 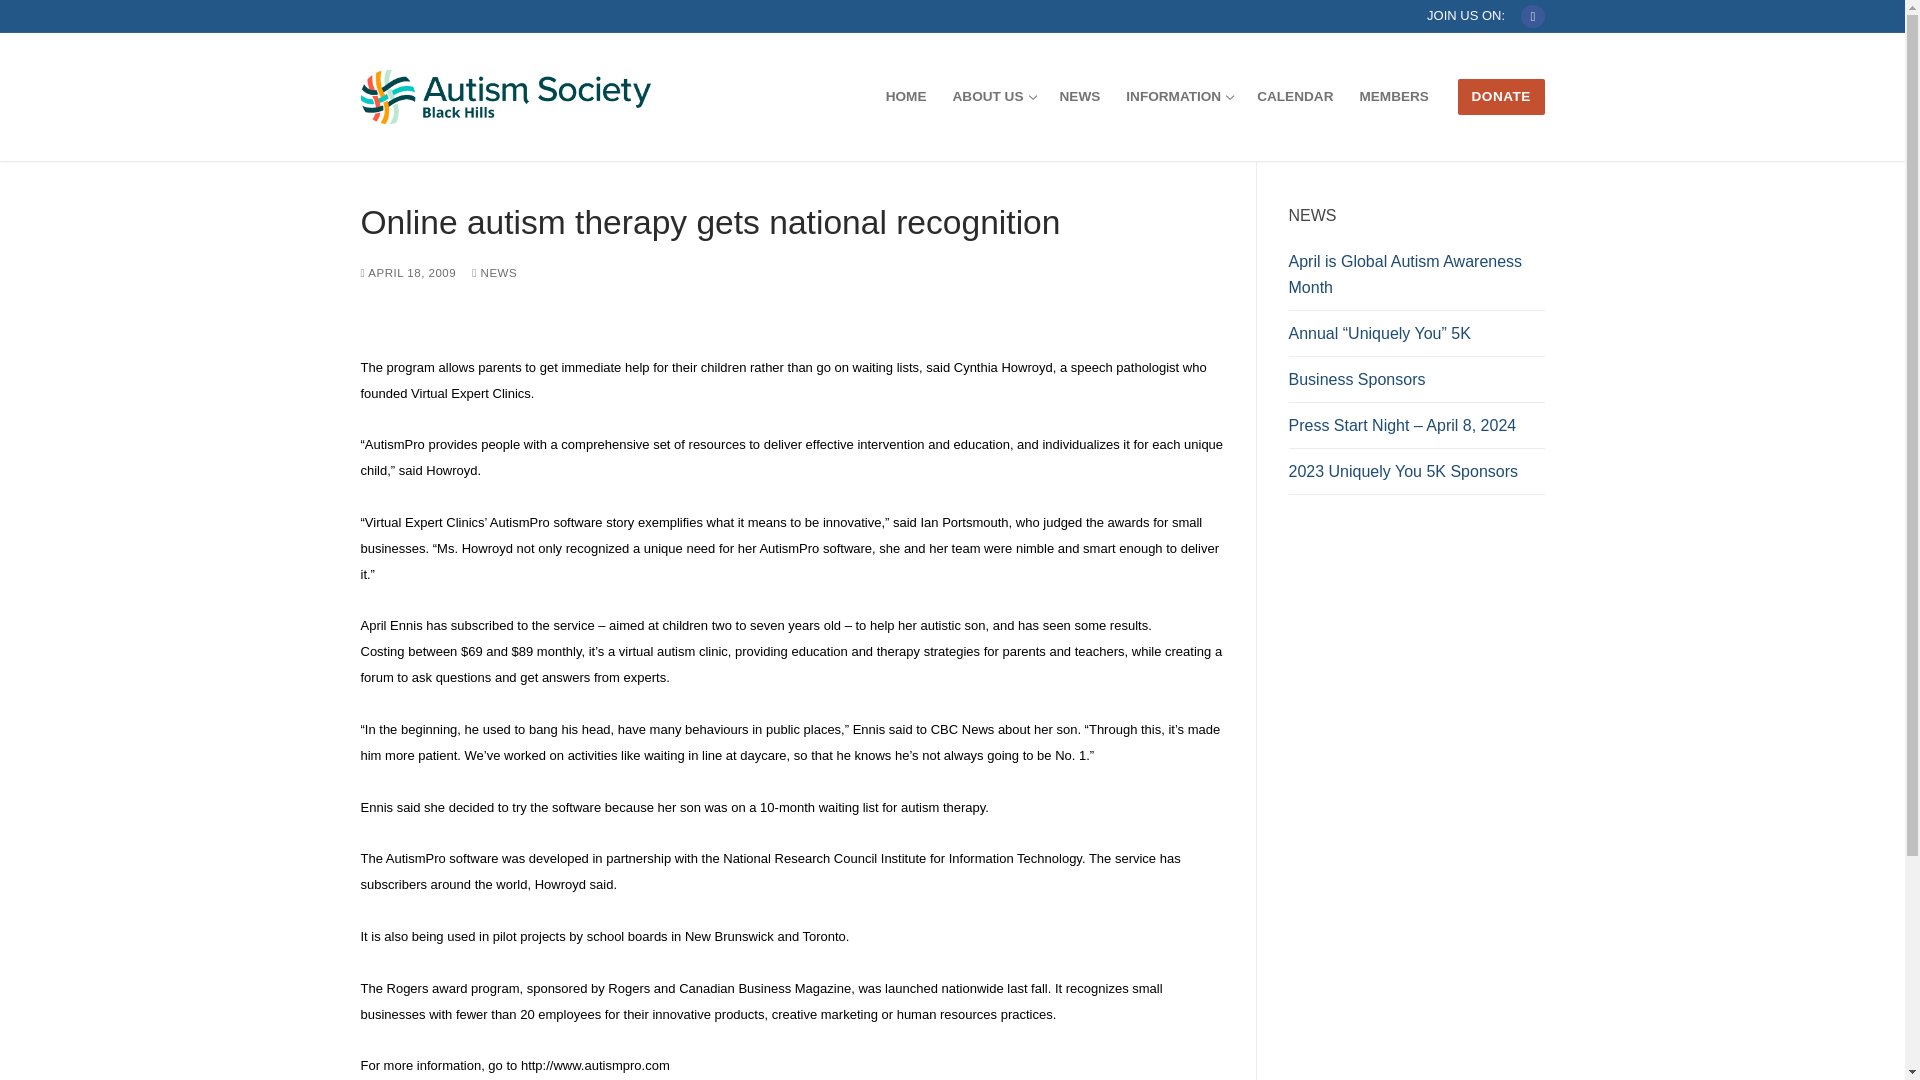 I want to click on Facebook, so click(x=1178, y=96).